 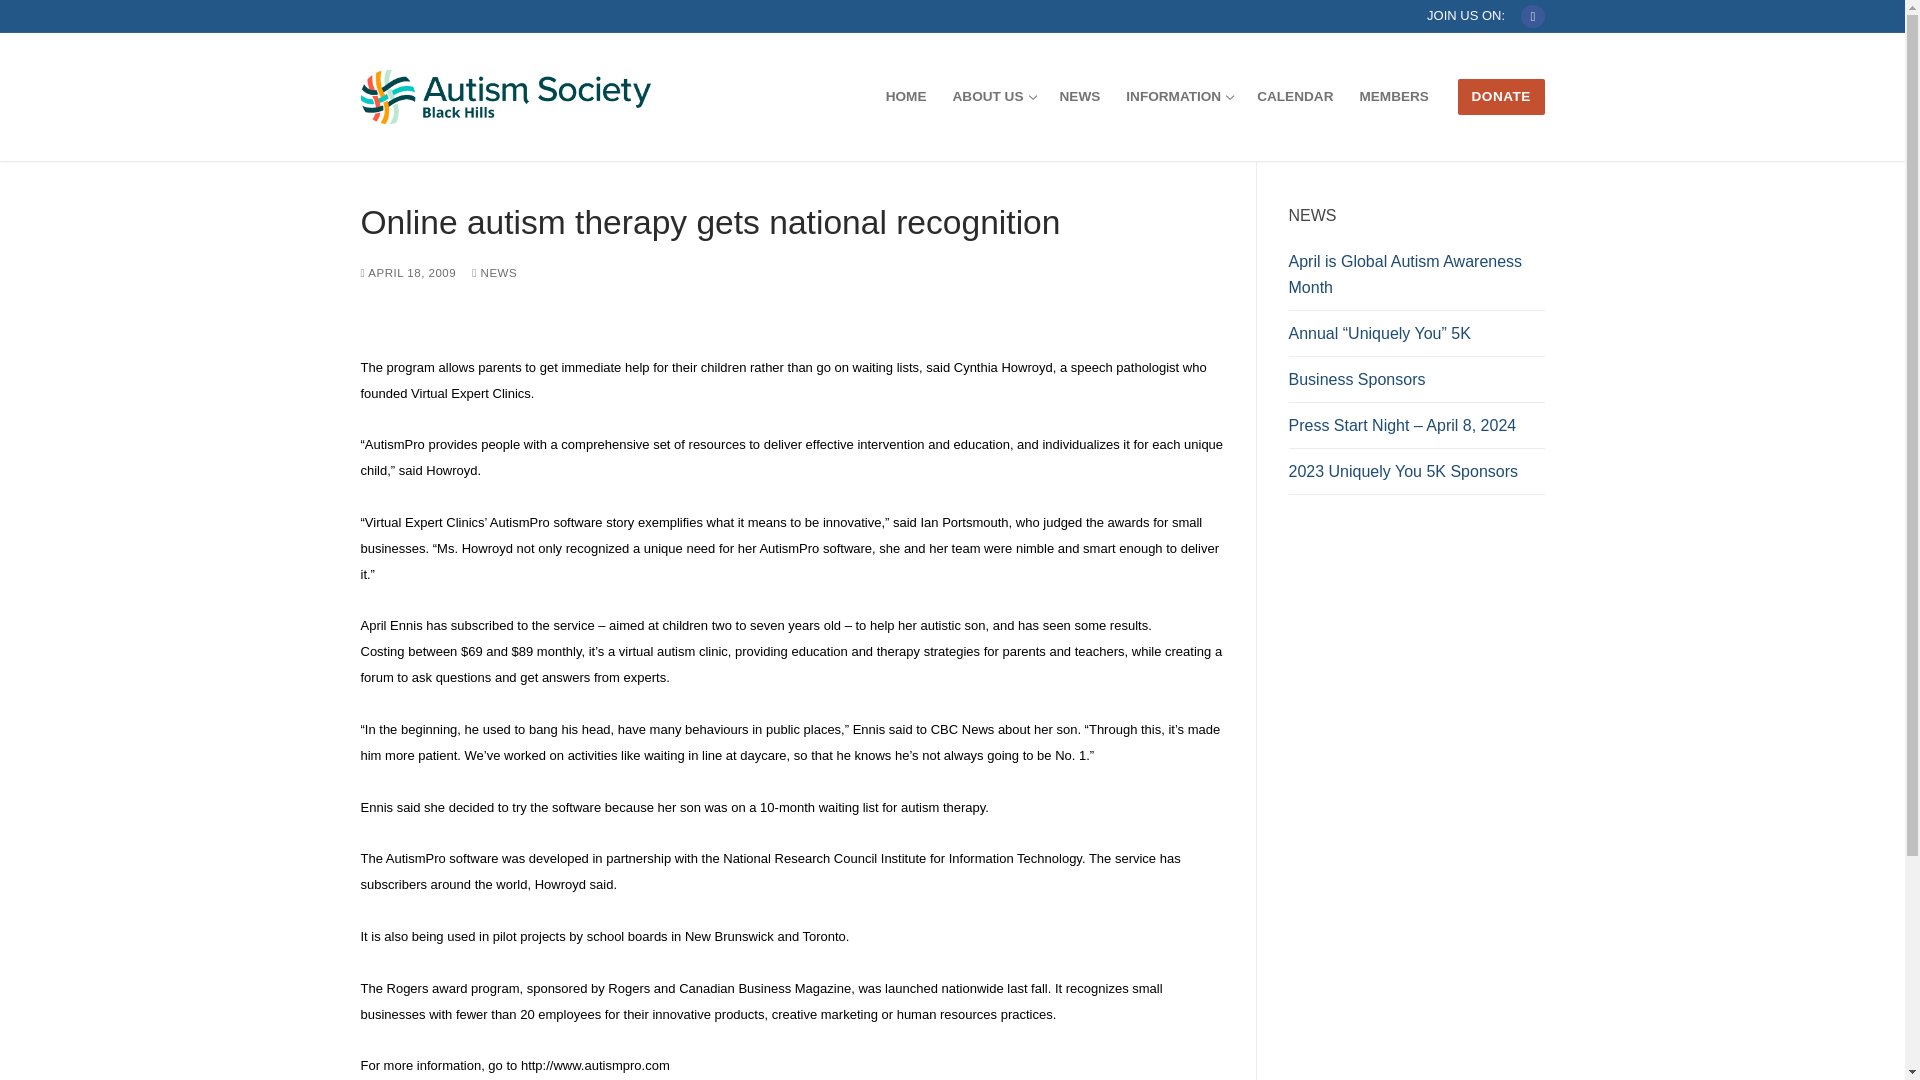 I want to click on Facebook, so click(x=1178, y=96).